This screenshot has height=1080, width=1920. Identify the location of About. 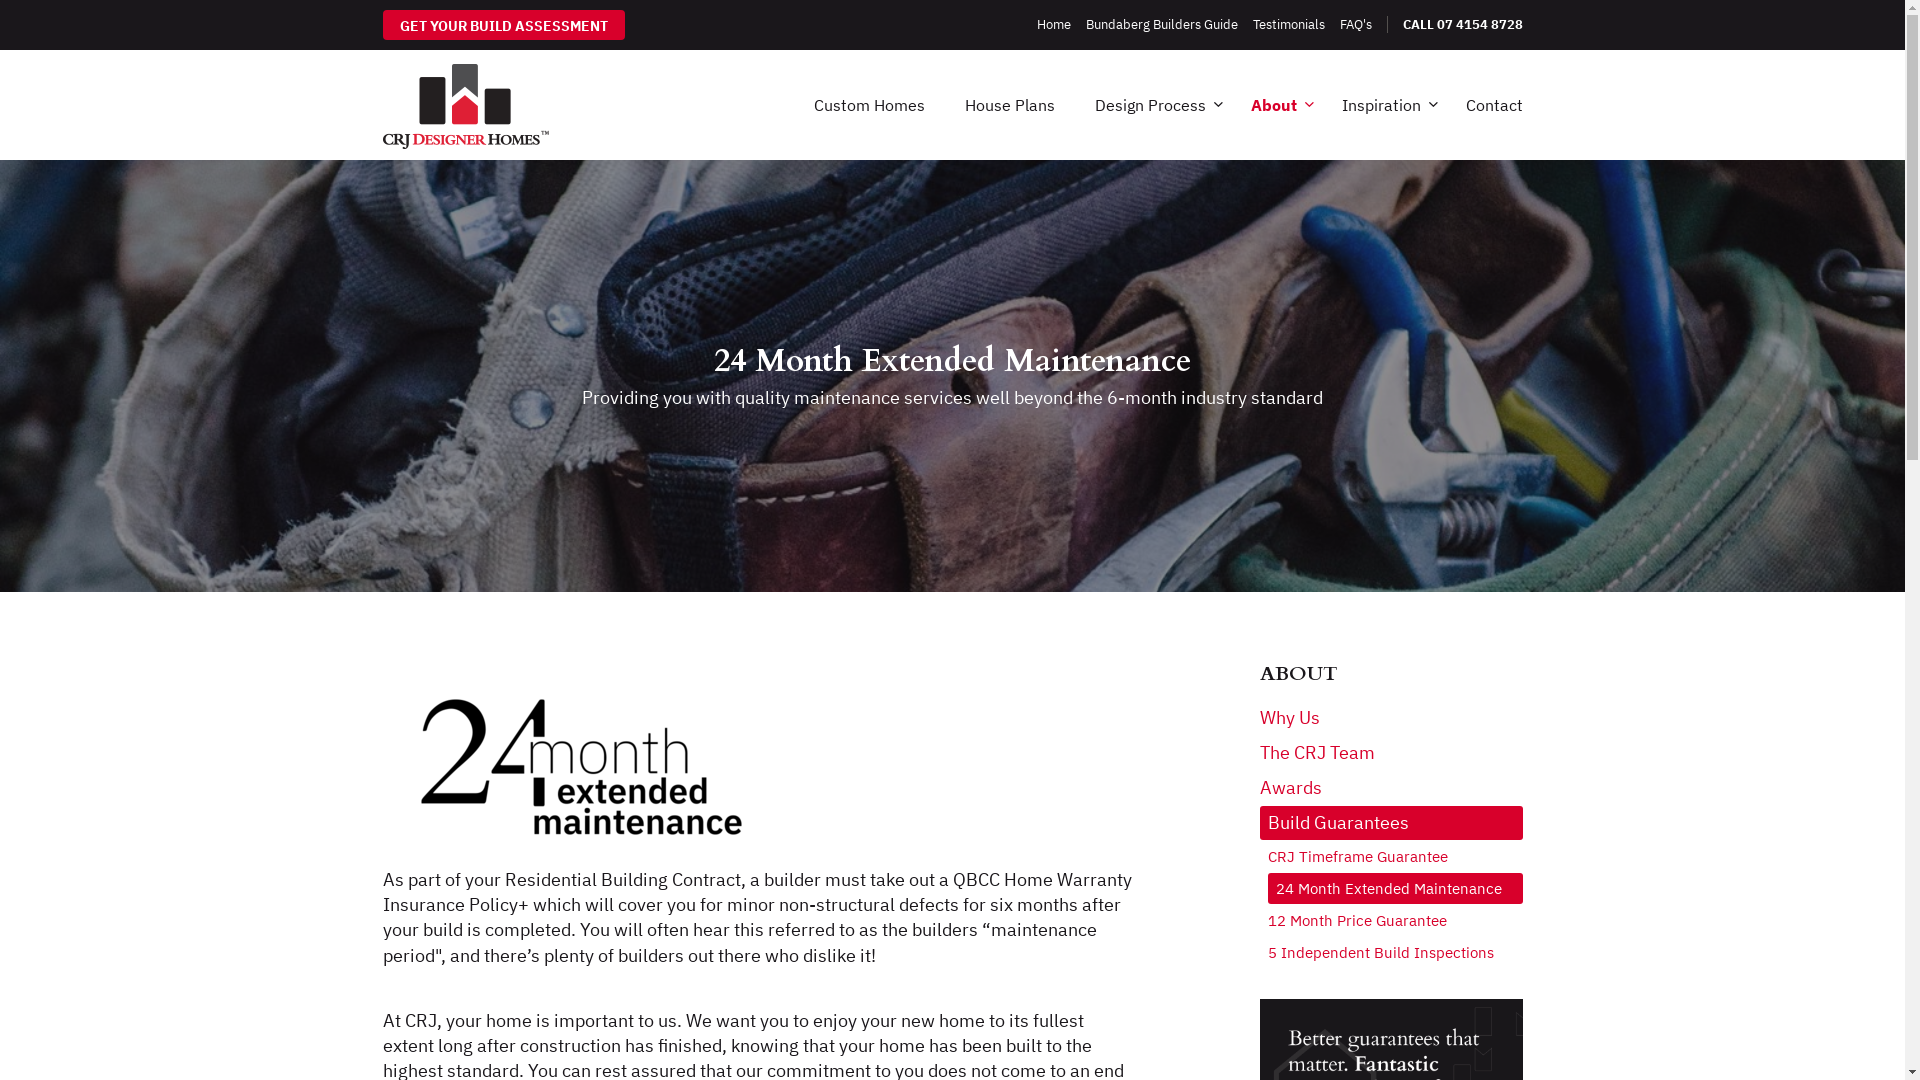
(1276, 105).